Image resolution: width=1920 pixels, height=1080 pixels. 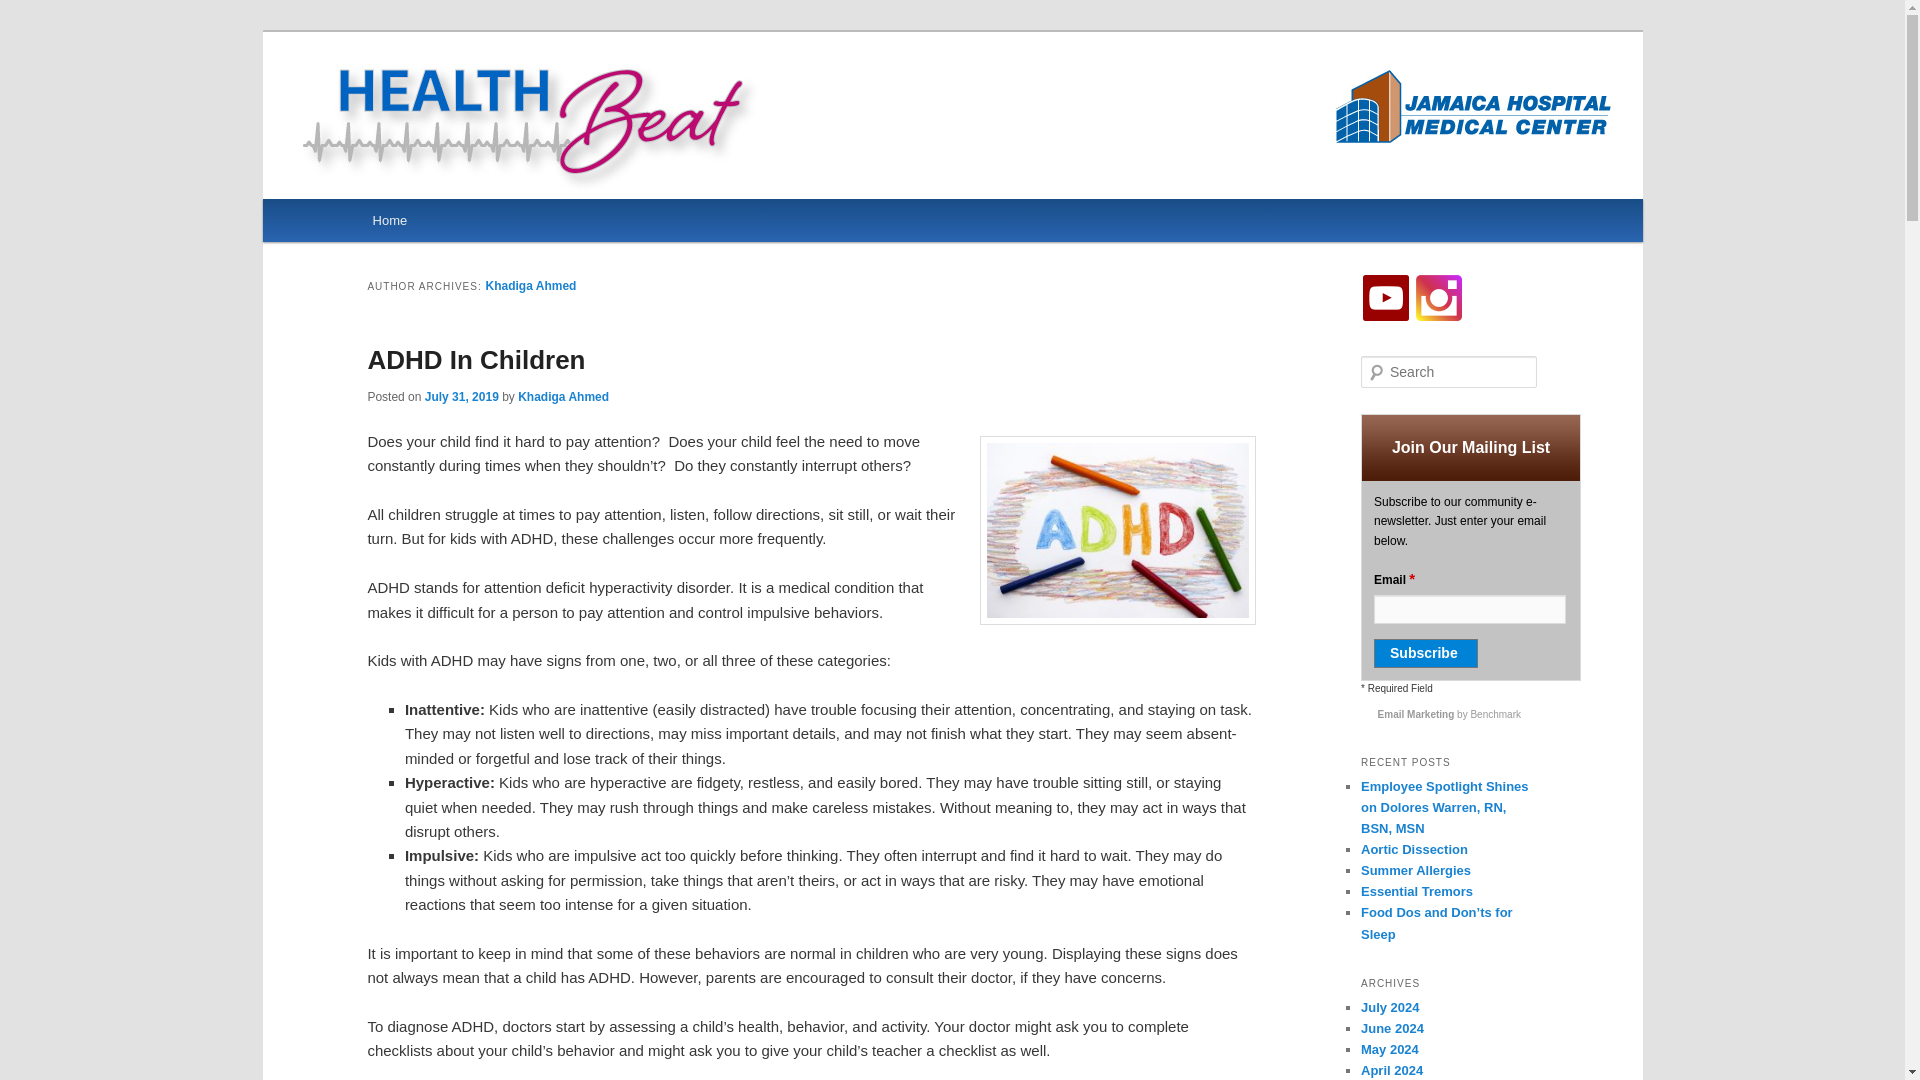 What do you see at coordinates (1444, 806) in the screenshot?
I see `Employee Spotlight Shines on Dolores Warren, RN, BSN, MSN` at bounding box center [1444, 806].